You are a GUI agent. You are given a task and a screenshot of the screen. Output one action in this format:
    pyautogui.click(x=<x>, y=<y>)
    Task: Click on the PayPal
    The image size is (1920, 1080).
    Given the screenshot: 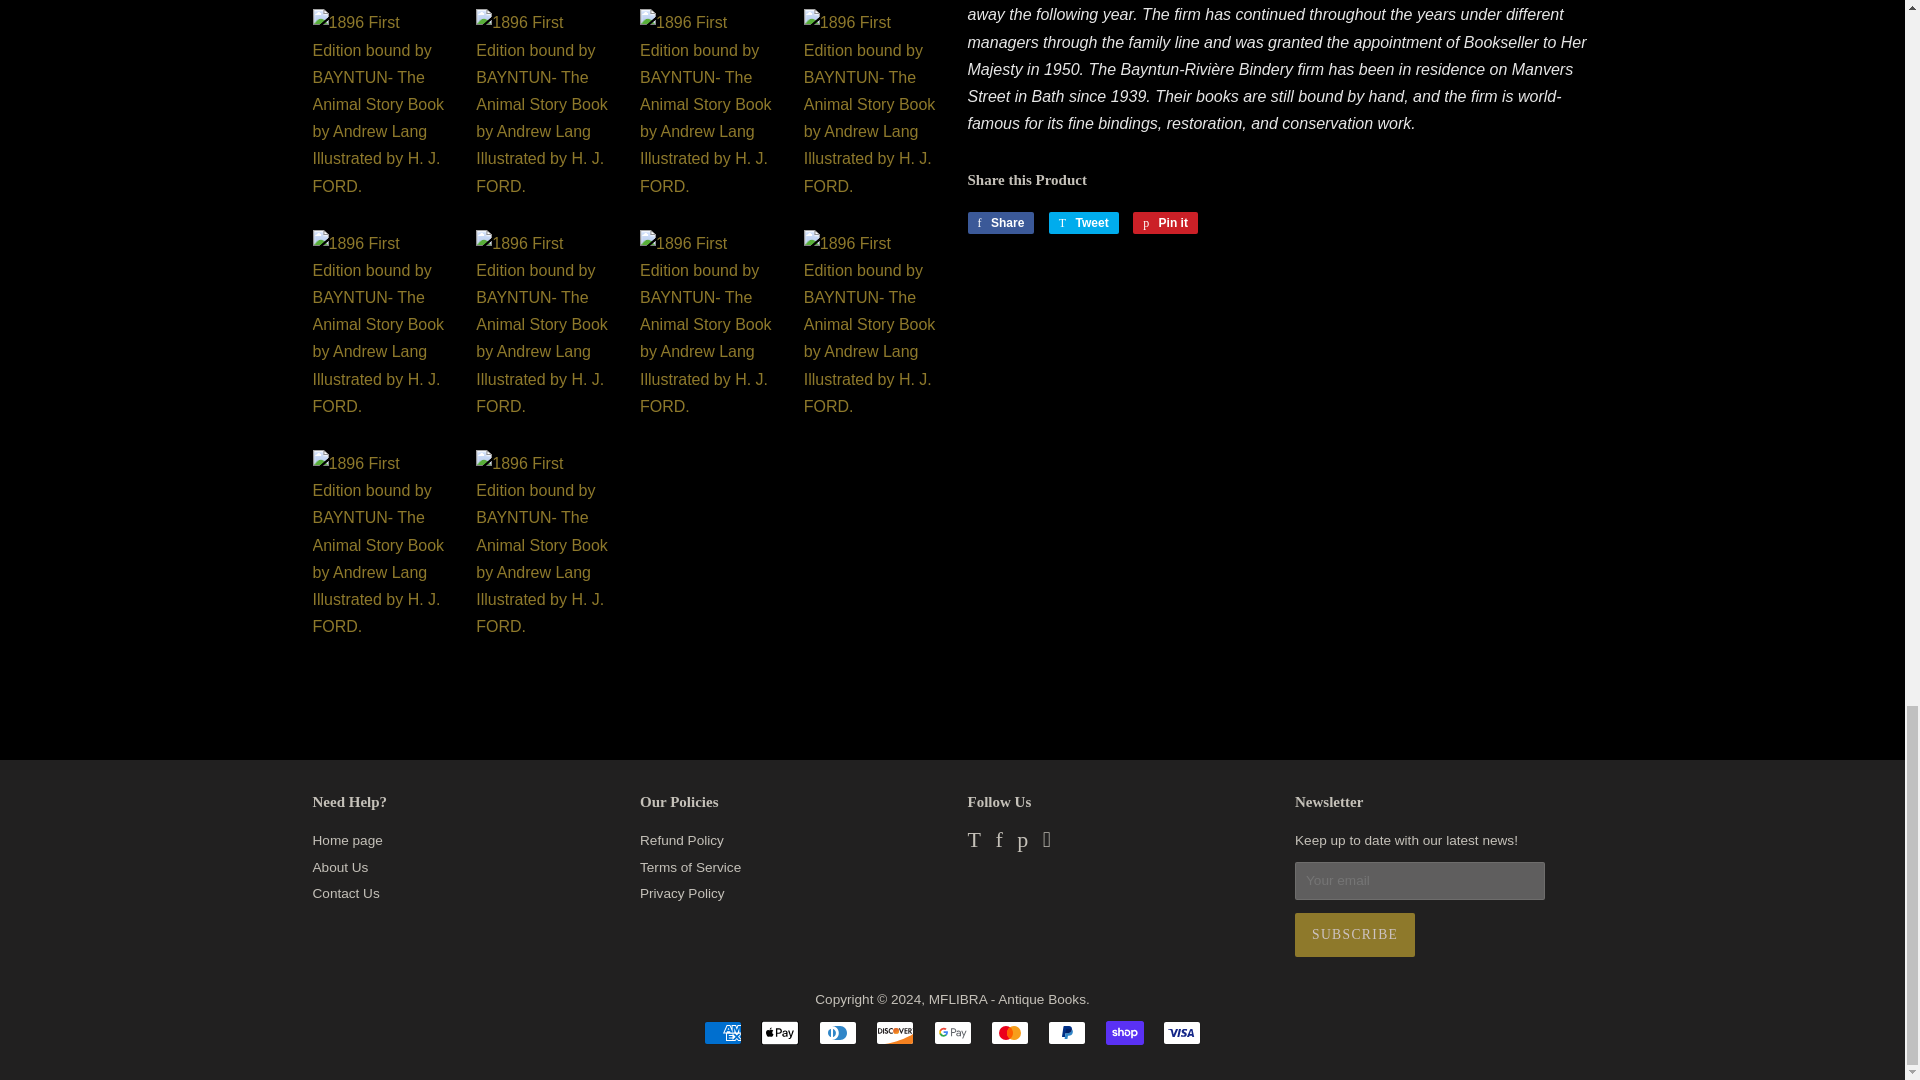 What is the action you would take?
    pyautogui.click(x=1067, y=1032)
    